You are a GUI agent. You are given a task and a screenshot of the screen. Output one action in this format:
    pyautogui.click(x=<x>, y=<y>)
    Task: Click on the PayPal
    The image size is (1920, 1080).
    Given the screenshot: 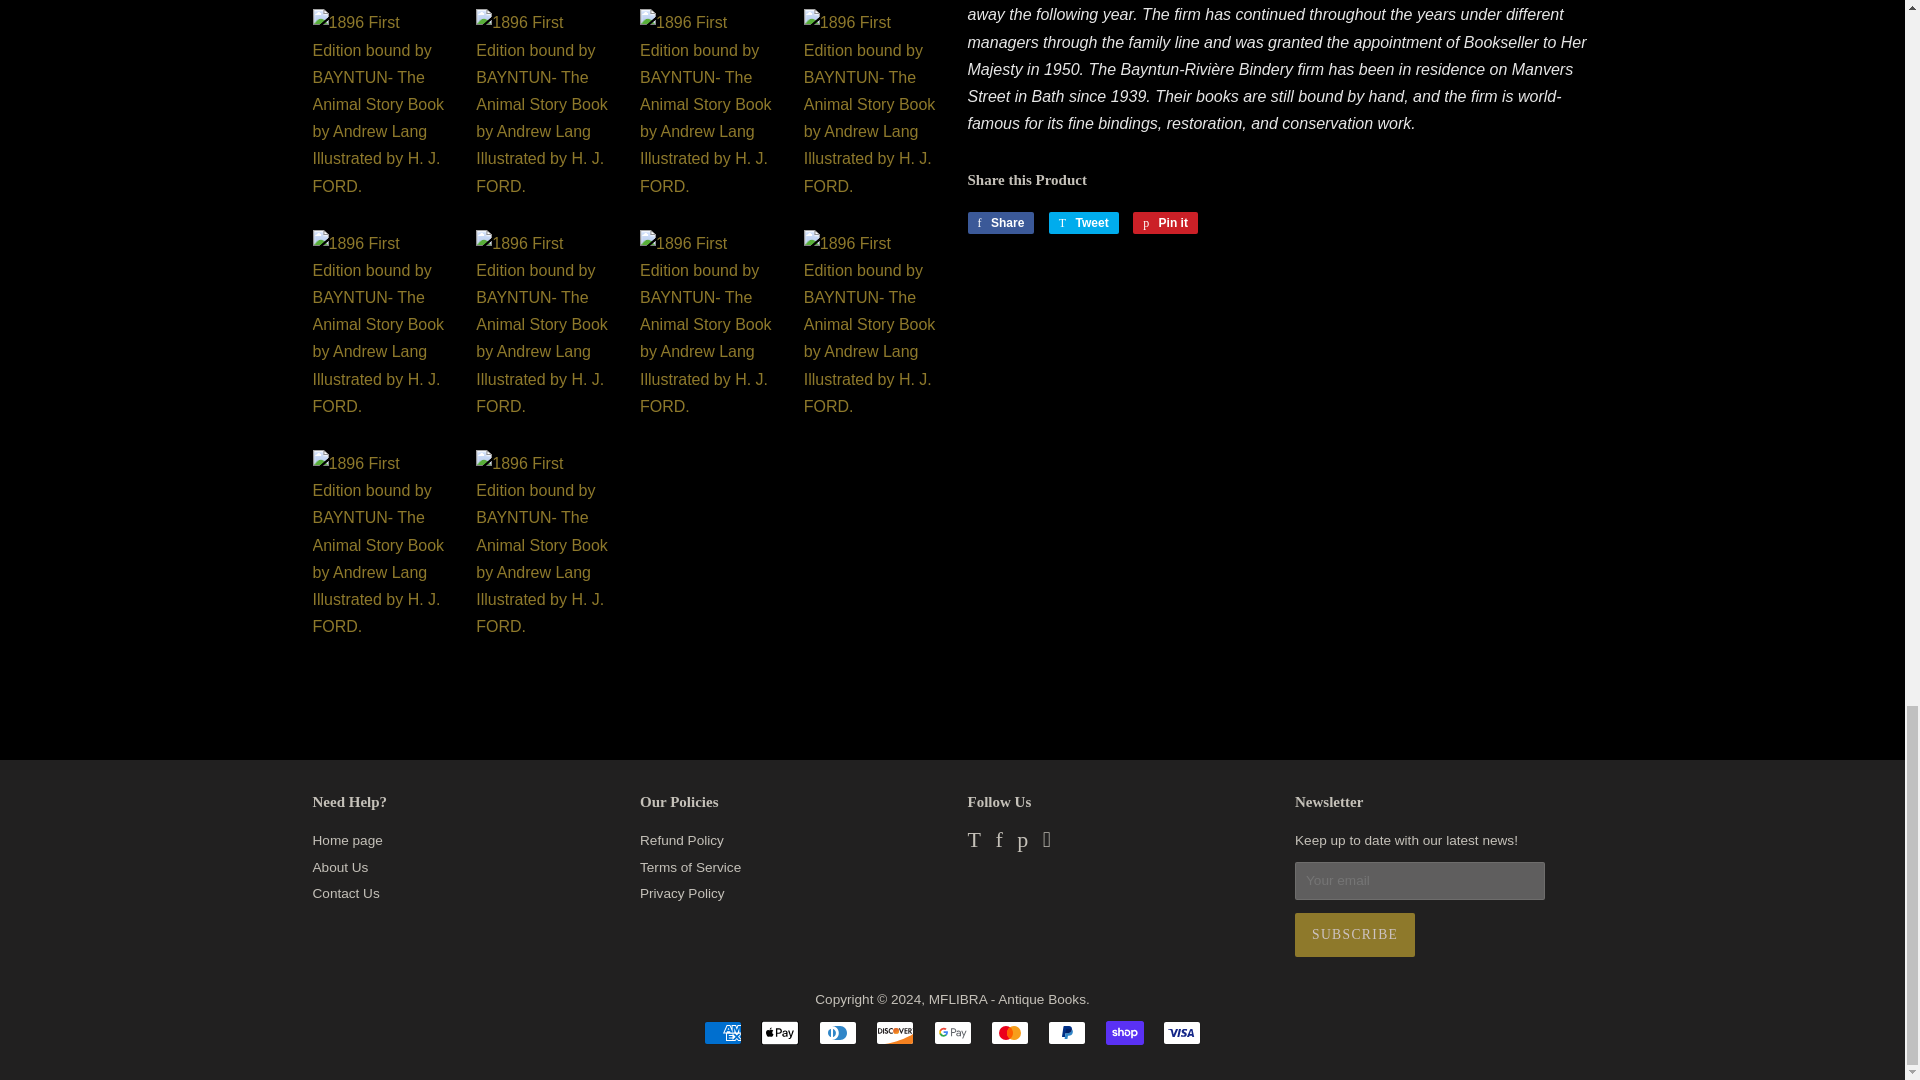 What is the action you would take?
    pyautogui.click(x=1067, y=1032)
    